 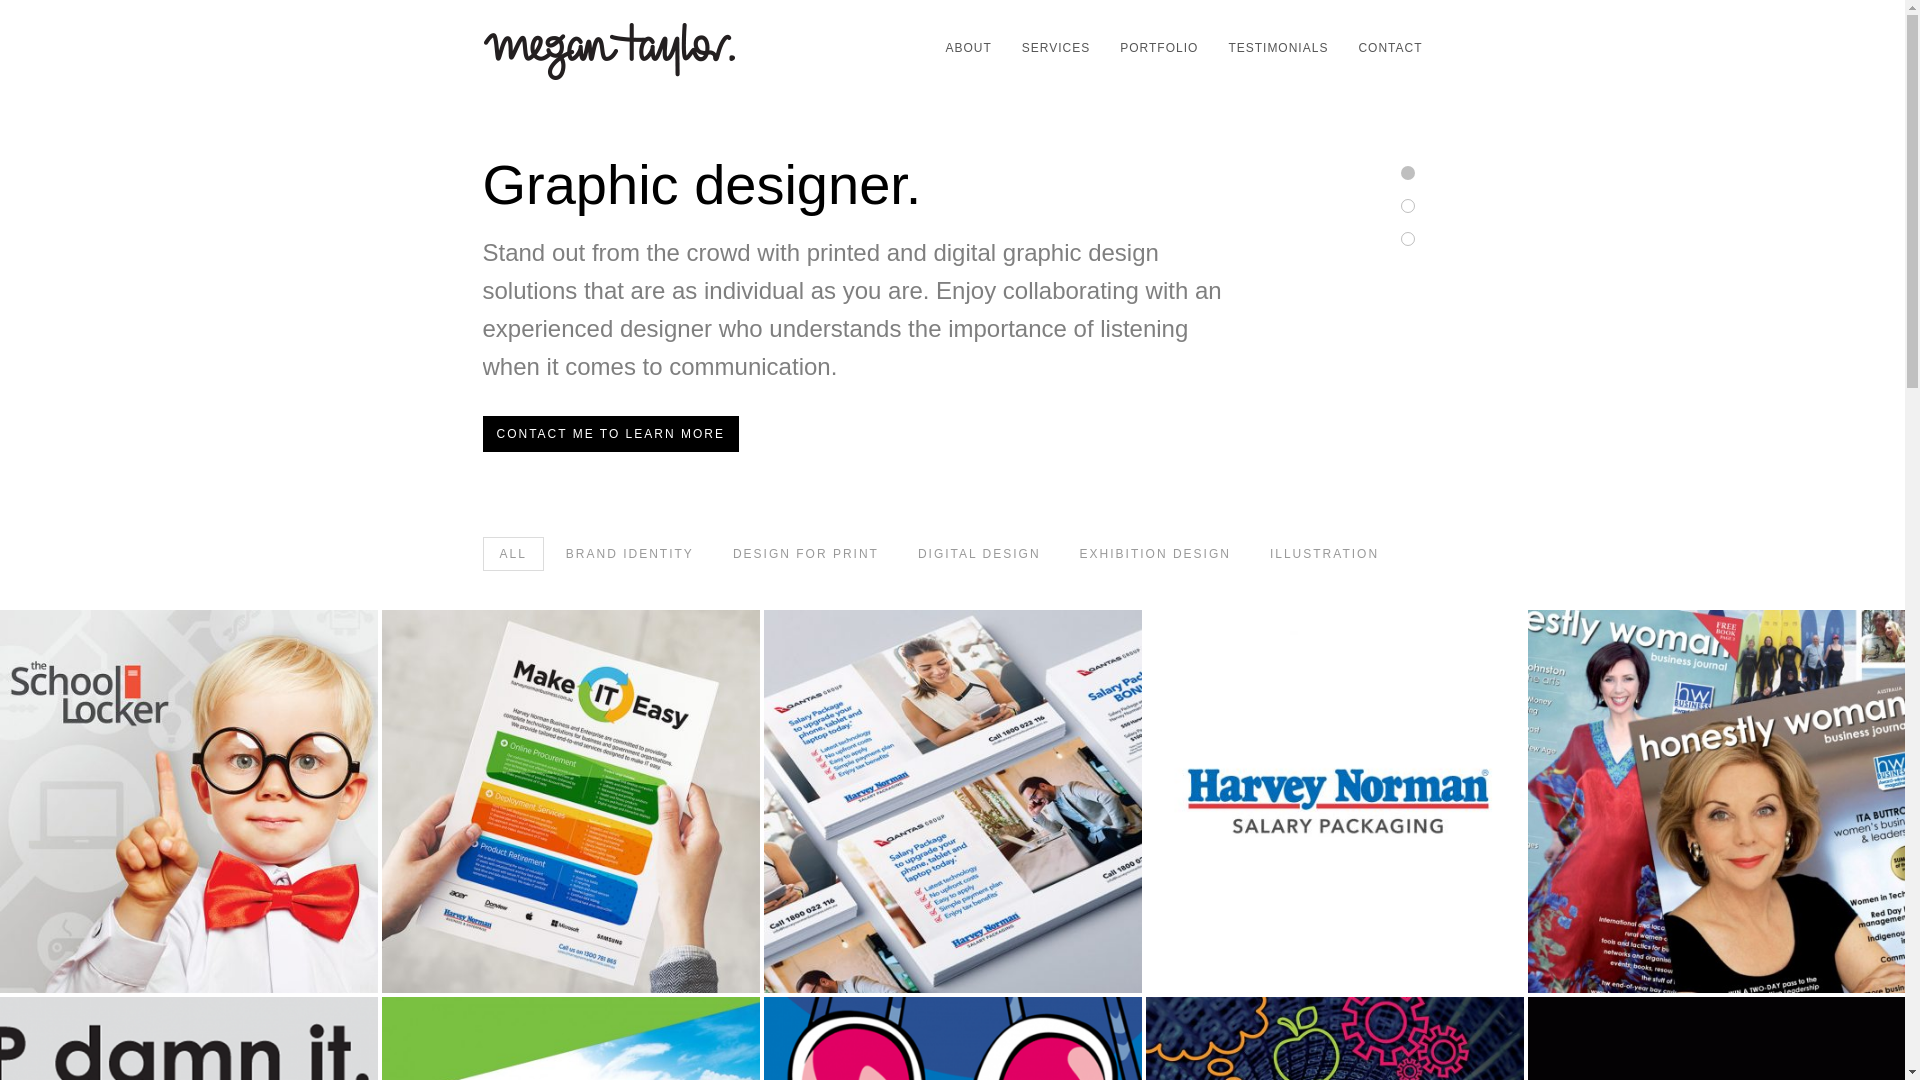 What do you see at coordinates (1324, 554) in the screenshot?
I see `ILLUSTRATION` at bounding box center [1324, 554].